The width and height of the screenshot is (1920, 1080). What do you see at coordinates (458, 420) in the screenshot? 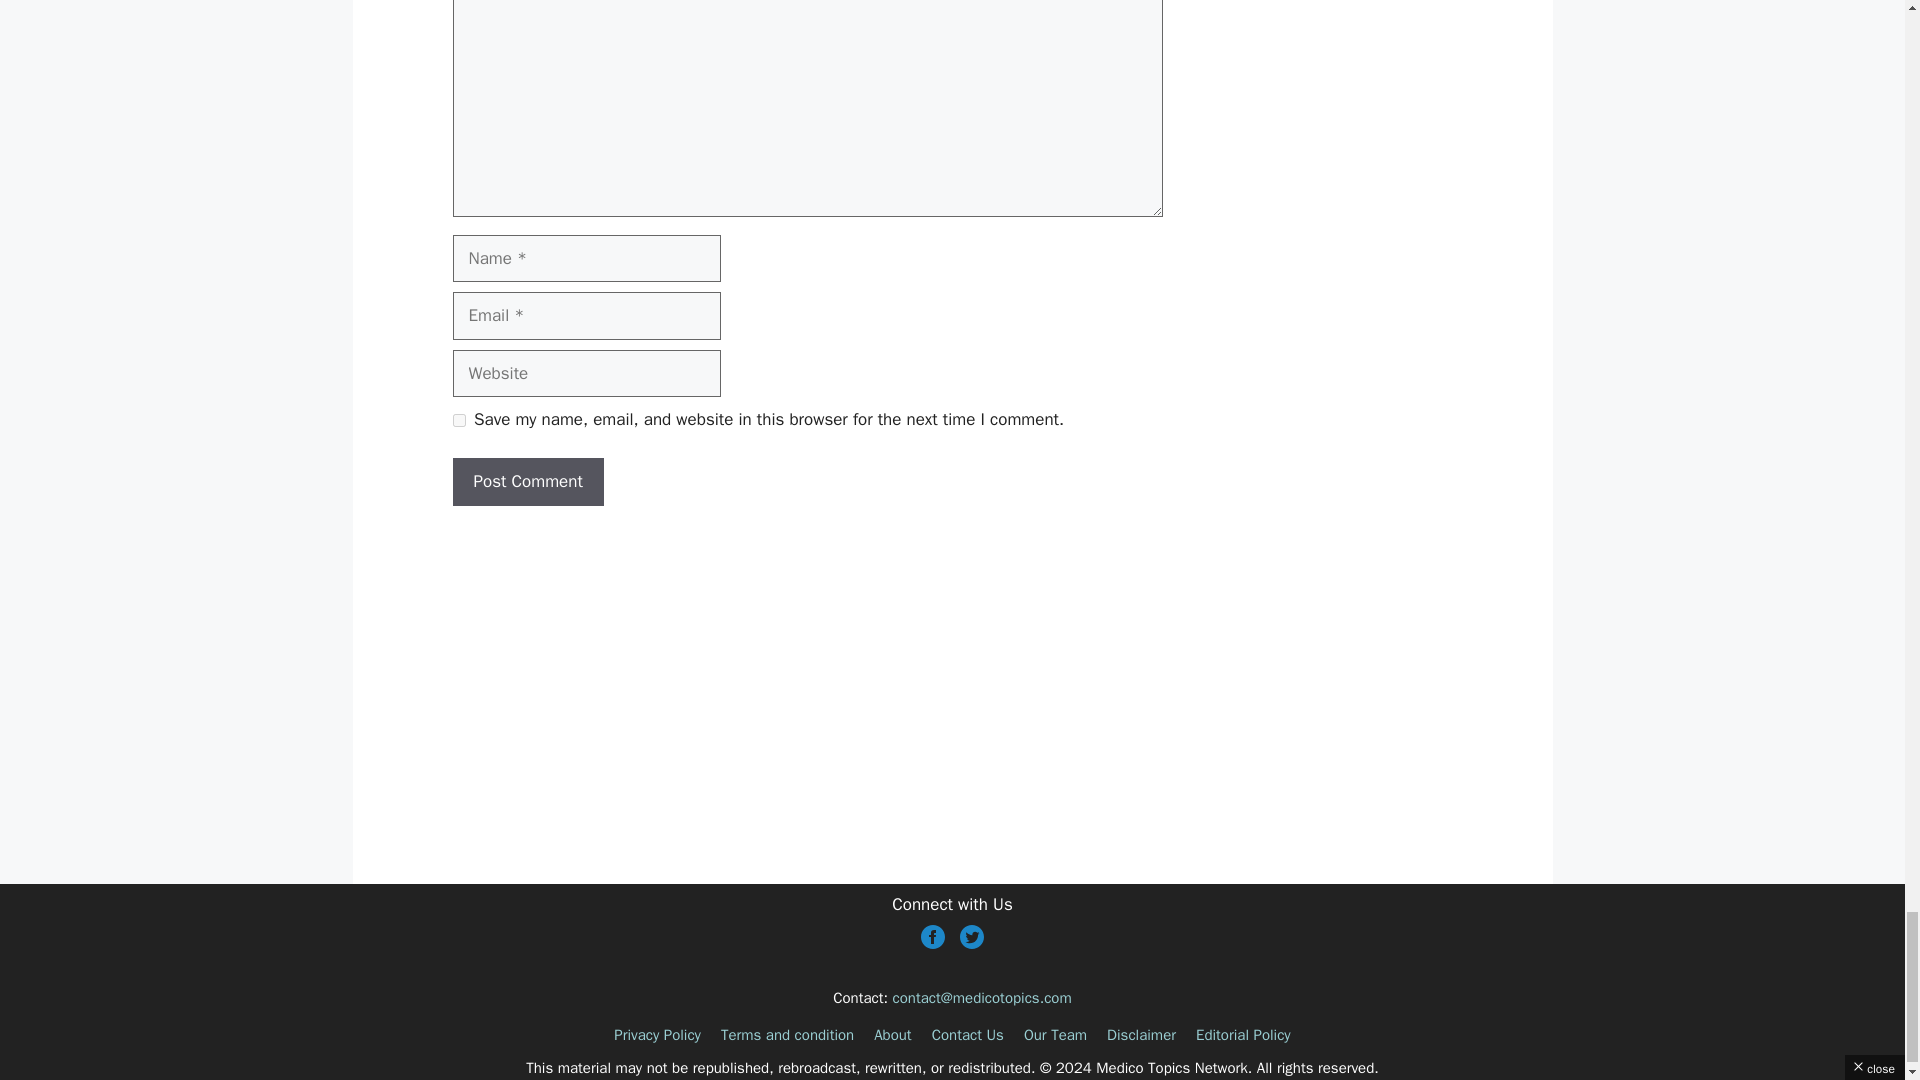
I see `yes` at bounding box center [458, 420].